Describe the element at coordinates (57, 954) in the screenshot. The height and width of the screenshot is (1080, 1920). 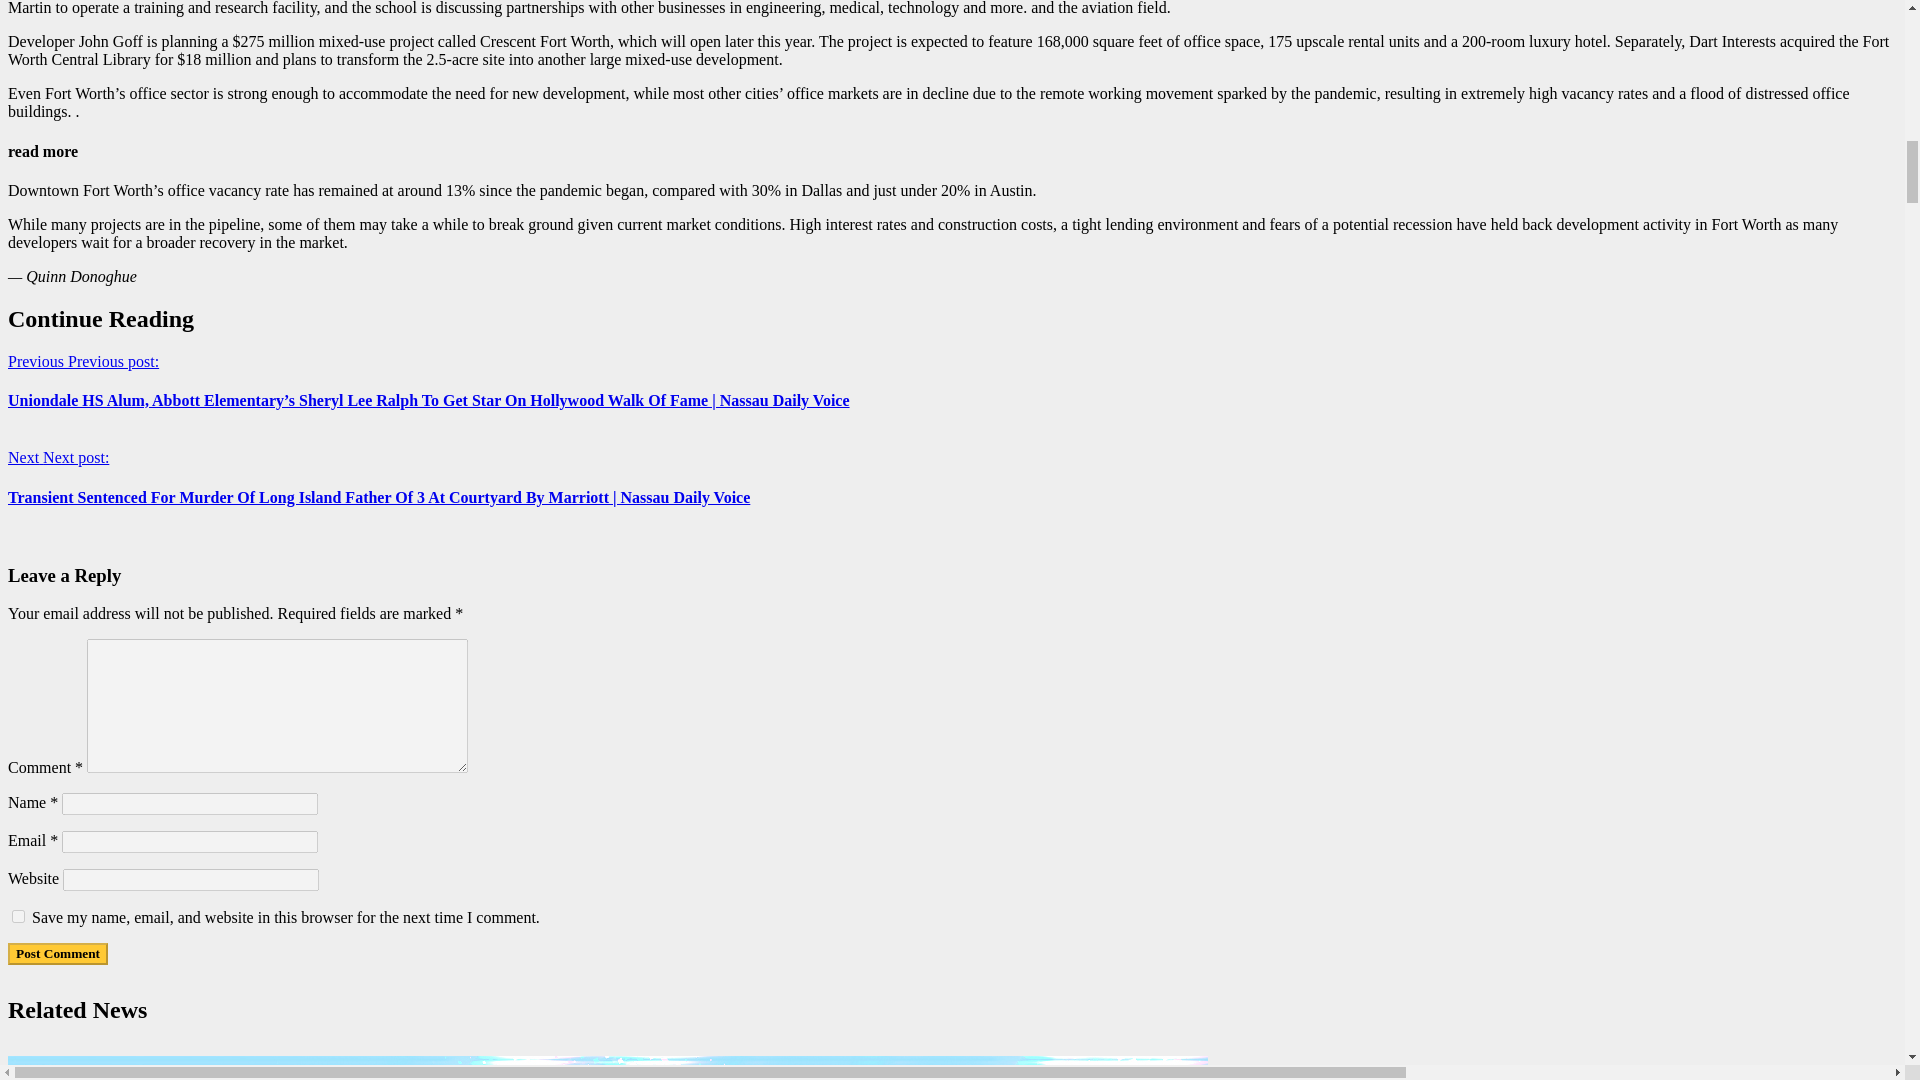
I see `Post Comment` at that location.